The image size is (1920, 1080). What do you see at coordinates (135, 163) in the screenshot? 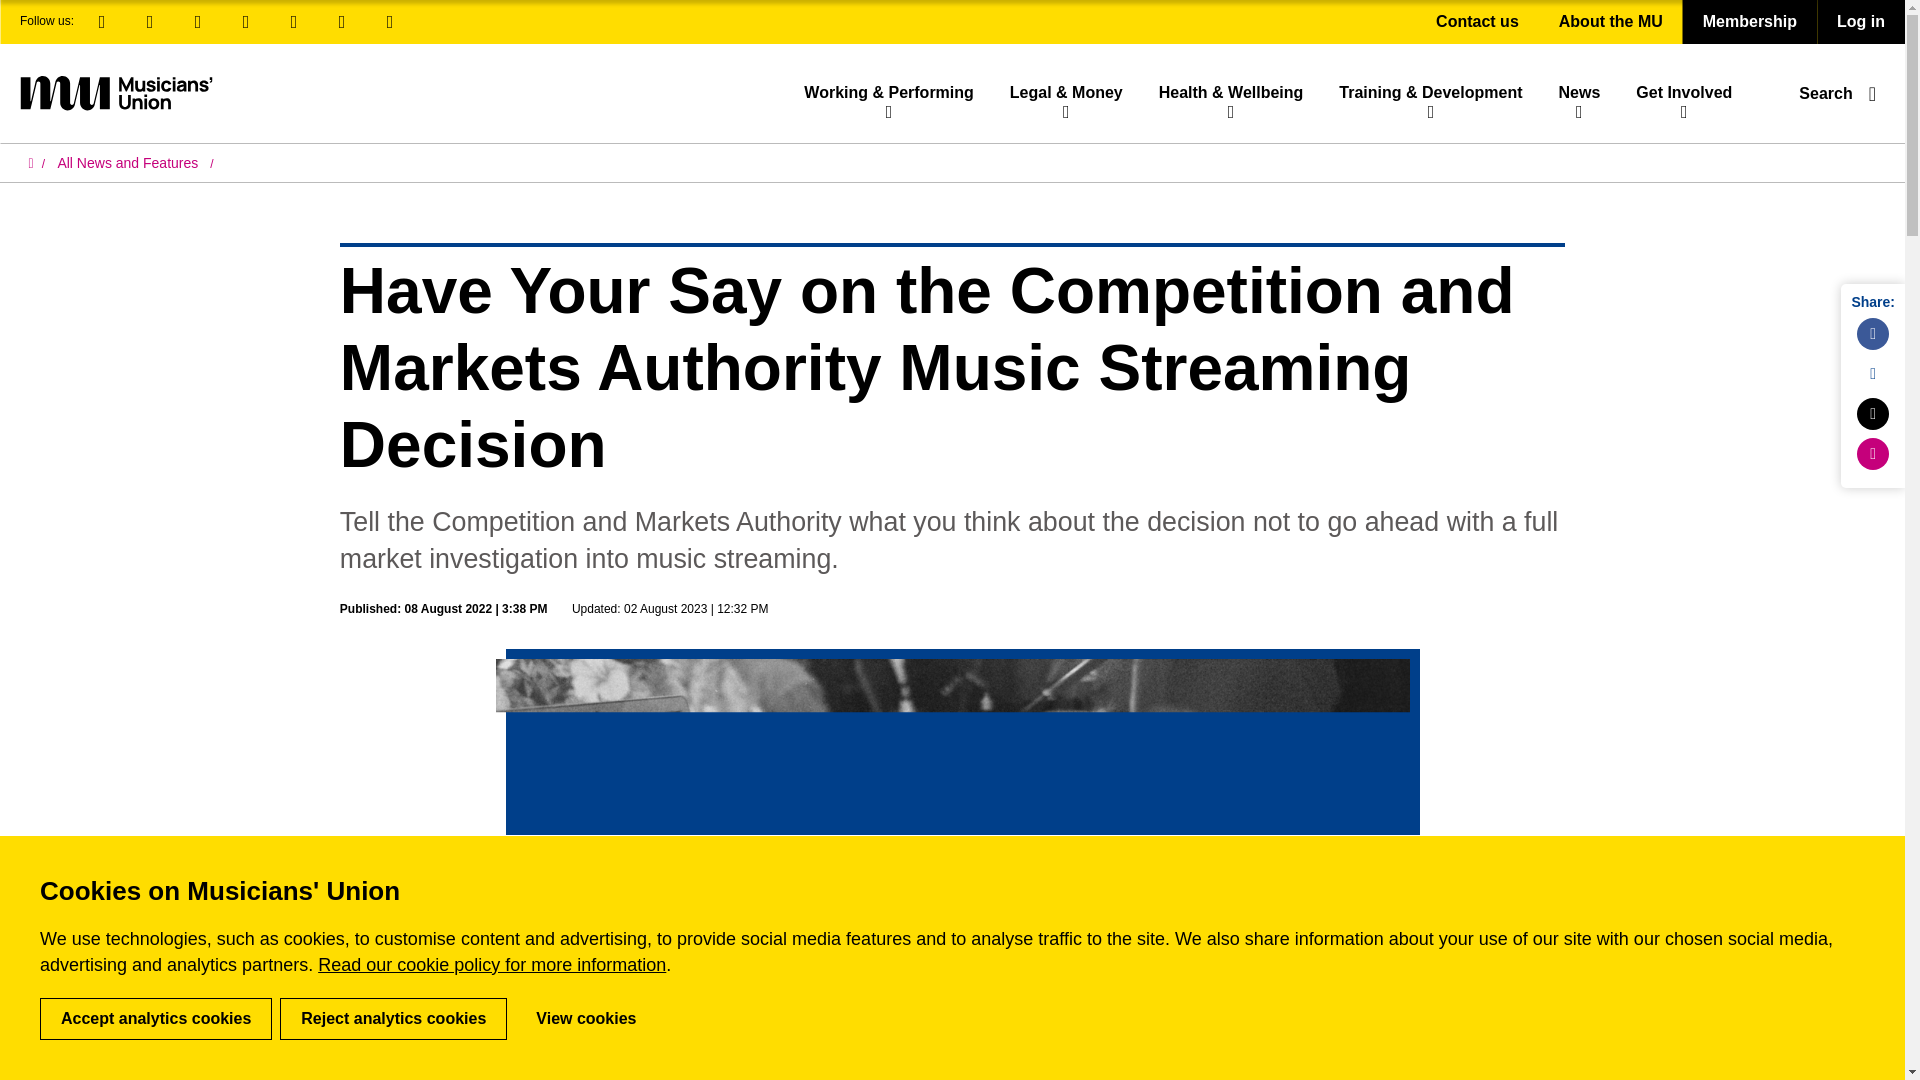
I see `All News and Features` at bounding box center [135, 163].